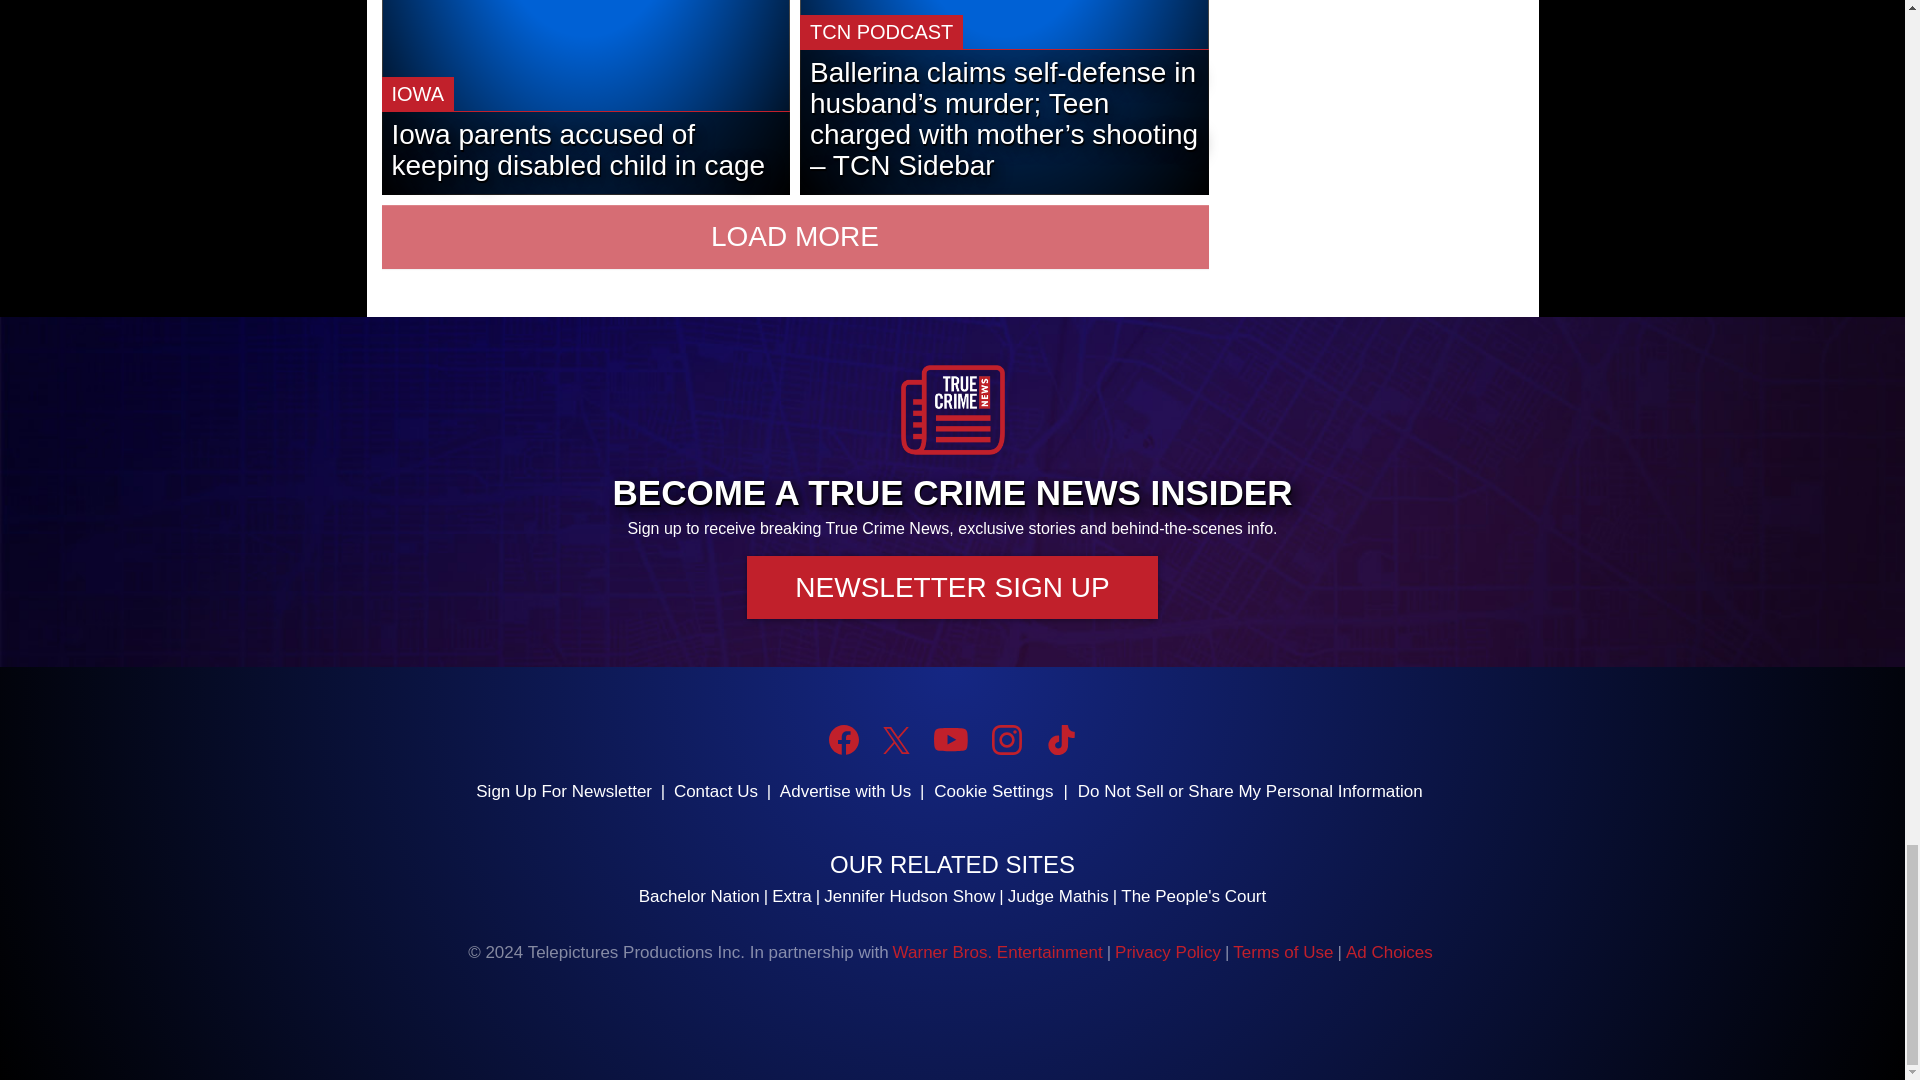 The image size is (1920, 1080). Describe the element at coordinates (950, 739) in the screenshot. I see `YouTube` at that location.